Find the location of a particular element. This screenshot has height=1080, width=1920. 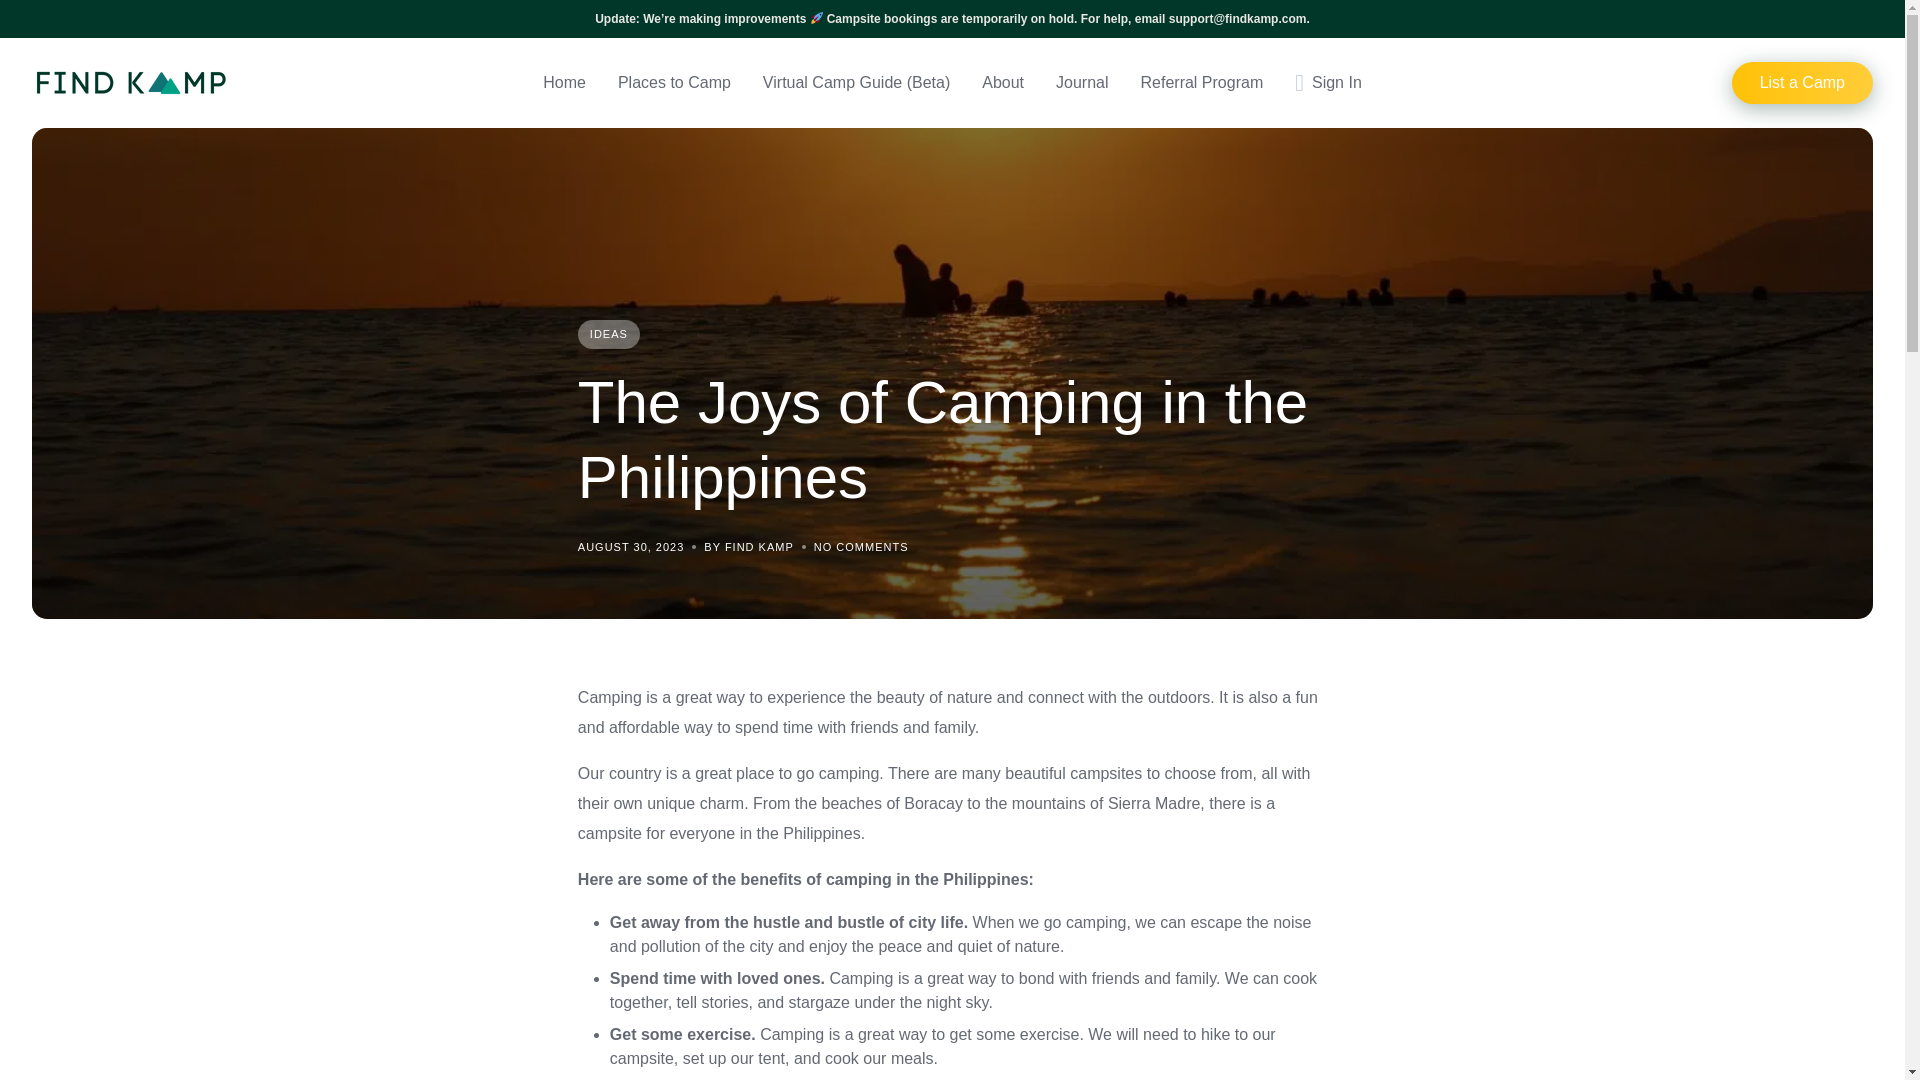

Journal is located at coordinates (1082, 83).